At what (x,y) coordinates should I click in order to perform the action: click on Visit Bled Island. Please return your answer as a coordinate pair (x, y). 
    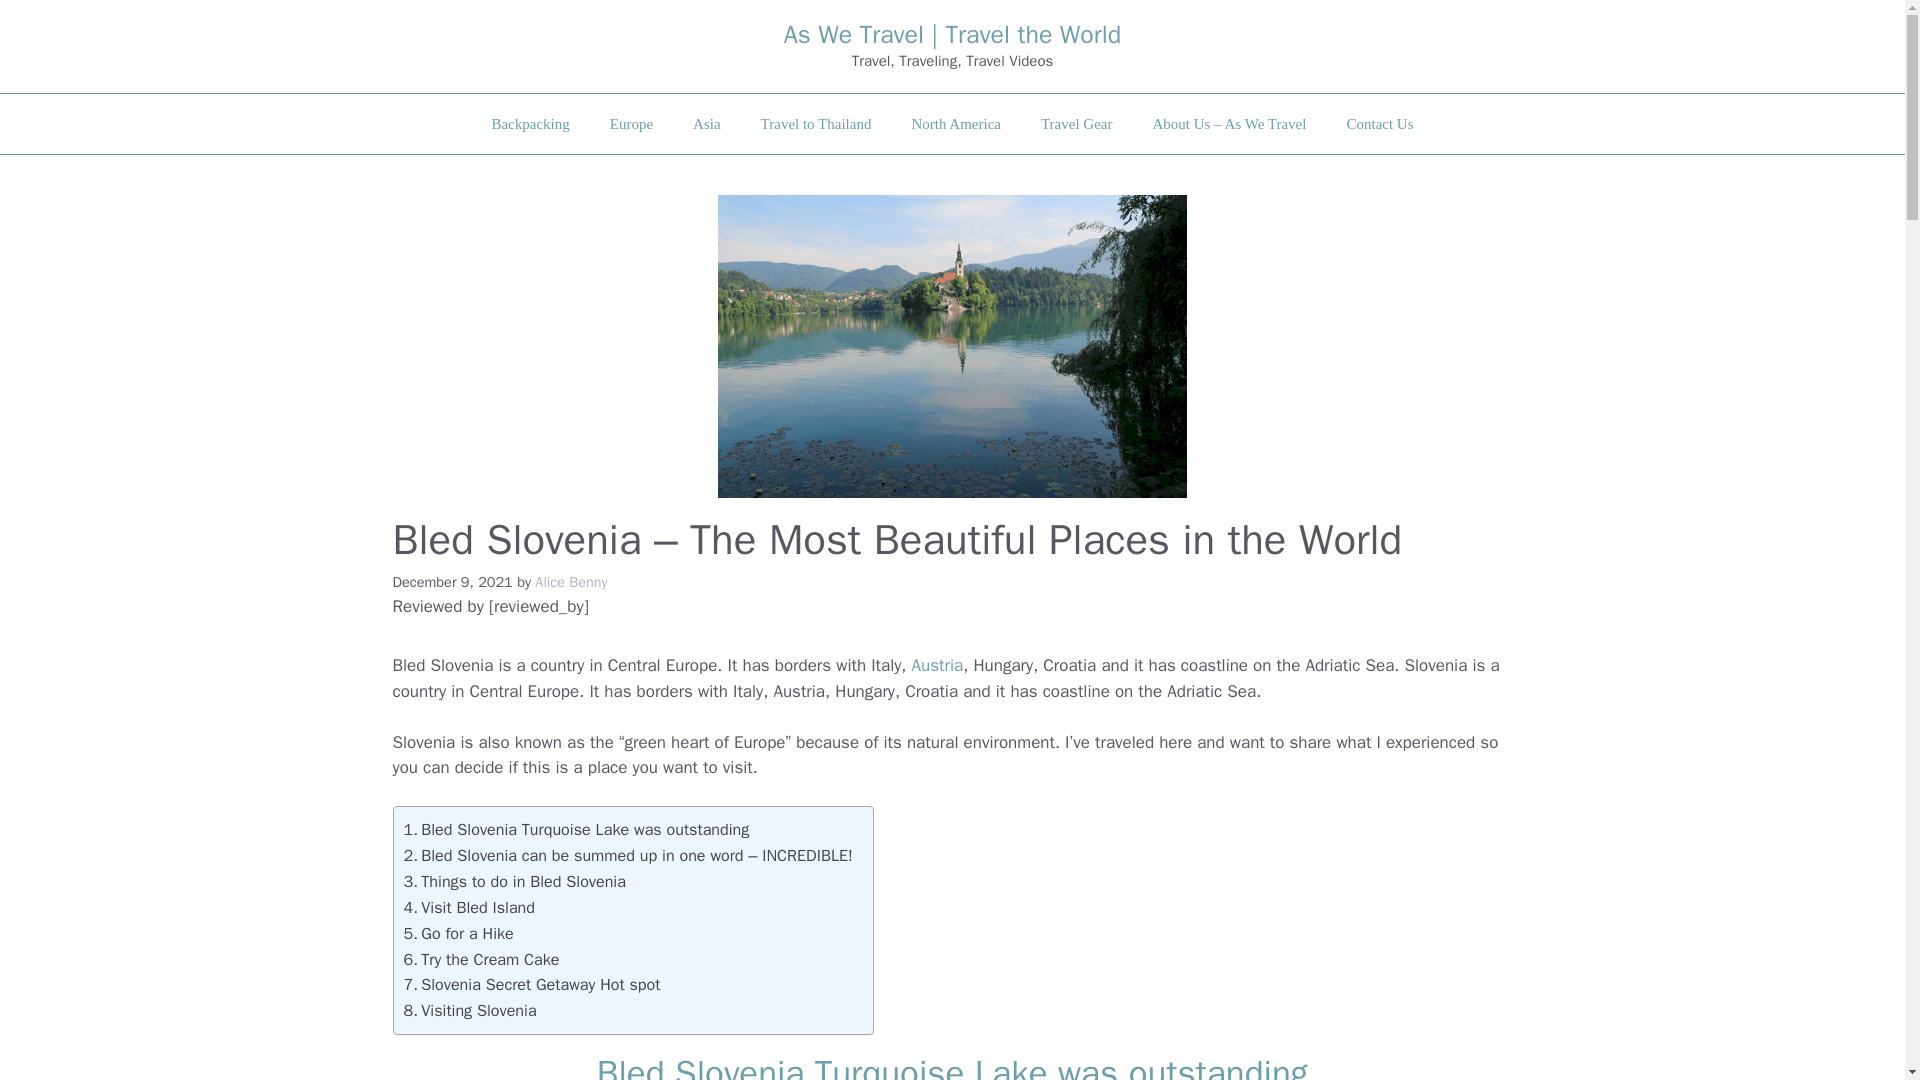
    Looking at the image, I should click on (469, 908).